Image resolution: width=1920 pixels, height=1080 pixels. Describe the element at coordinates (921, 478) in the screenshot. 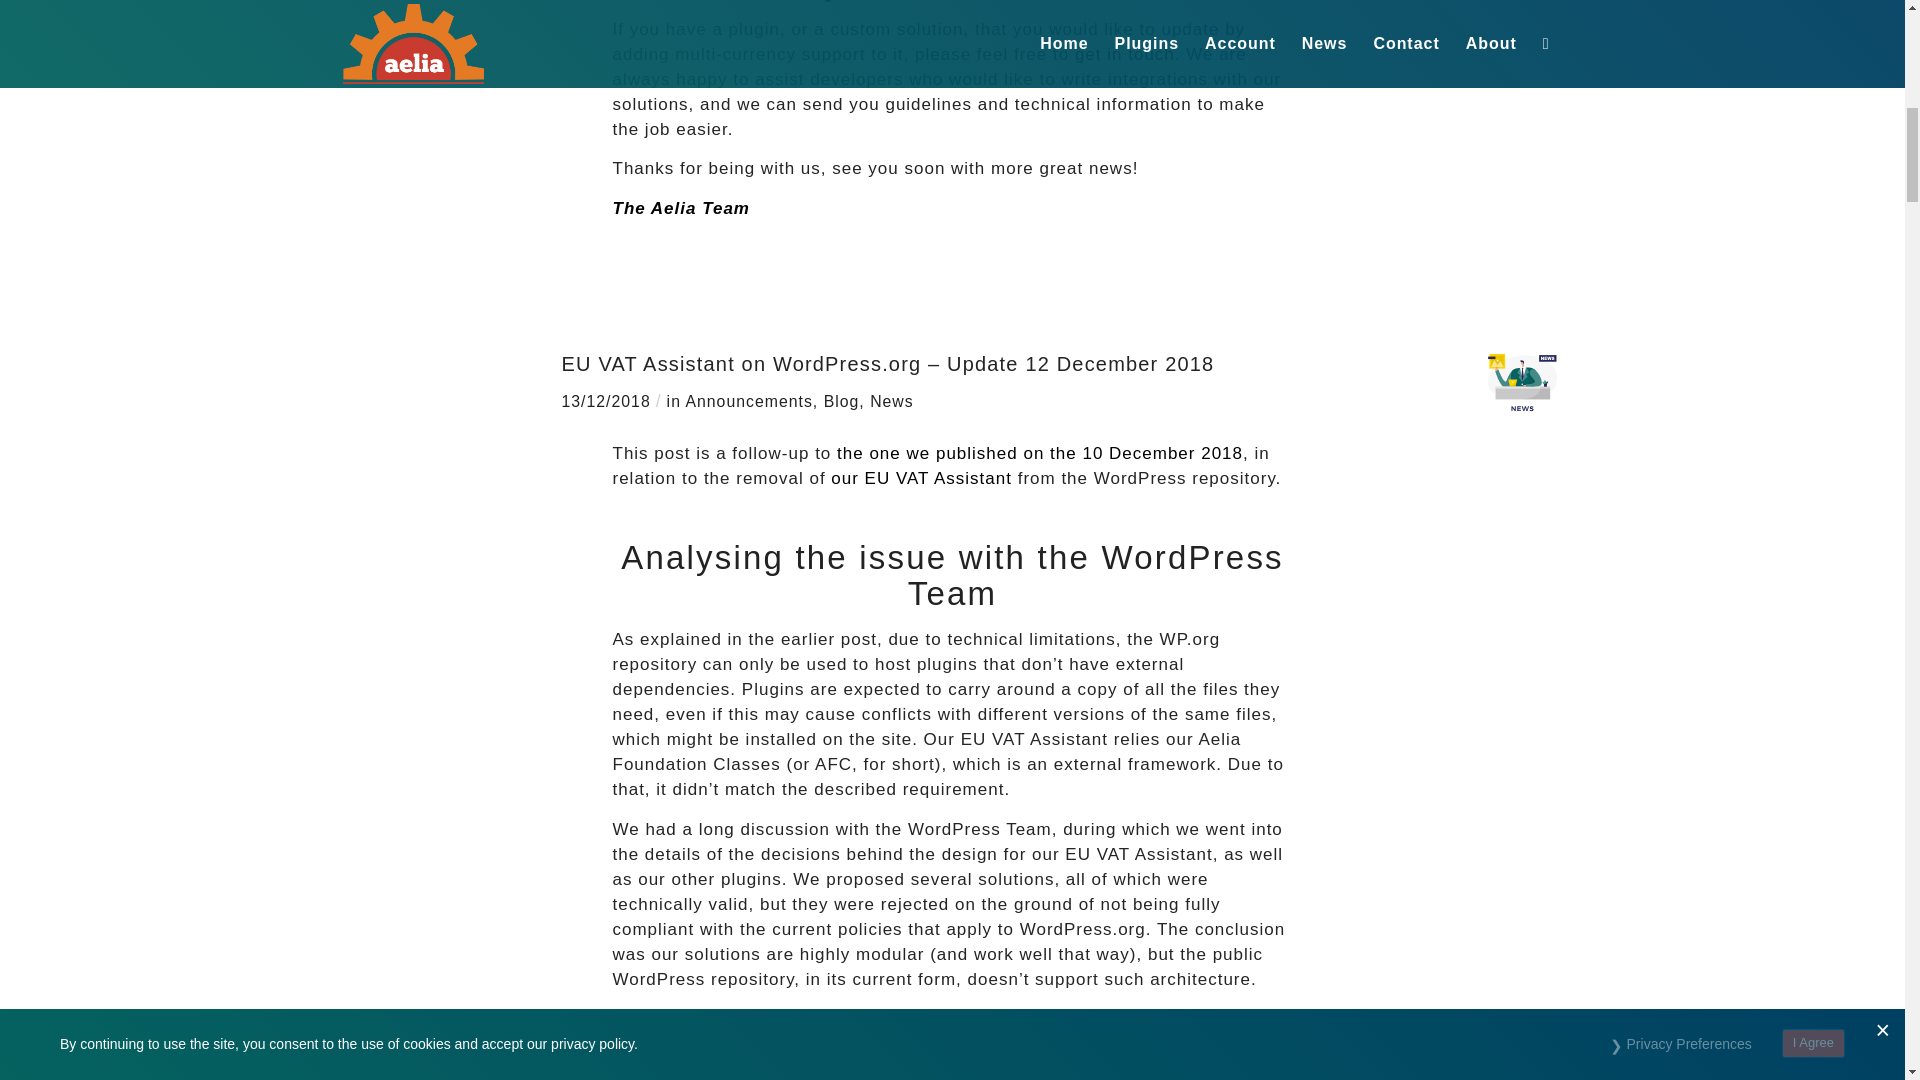

I see `our EU VAT Assistant` at that location.